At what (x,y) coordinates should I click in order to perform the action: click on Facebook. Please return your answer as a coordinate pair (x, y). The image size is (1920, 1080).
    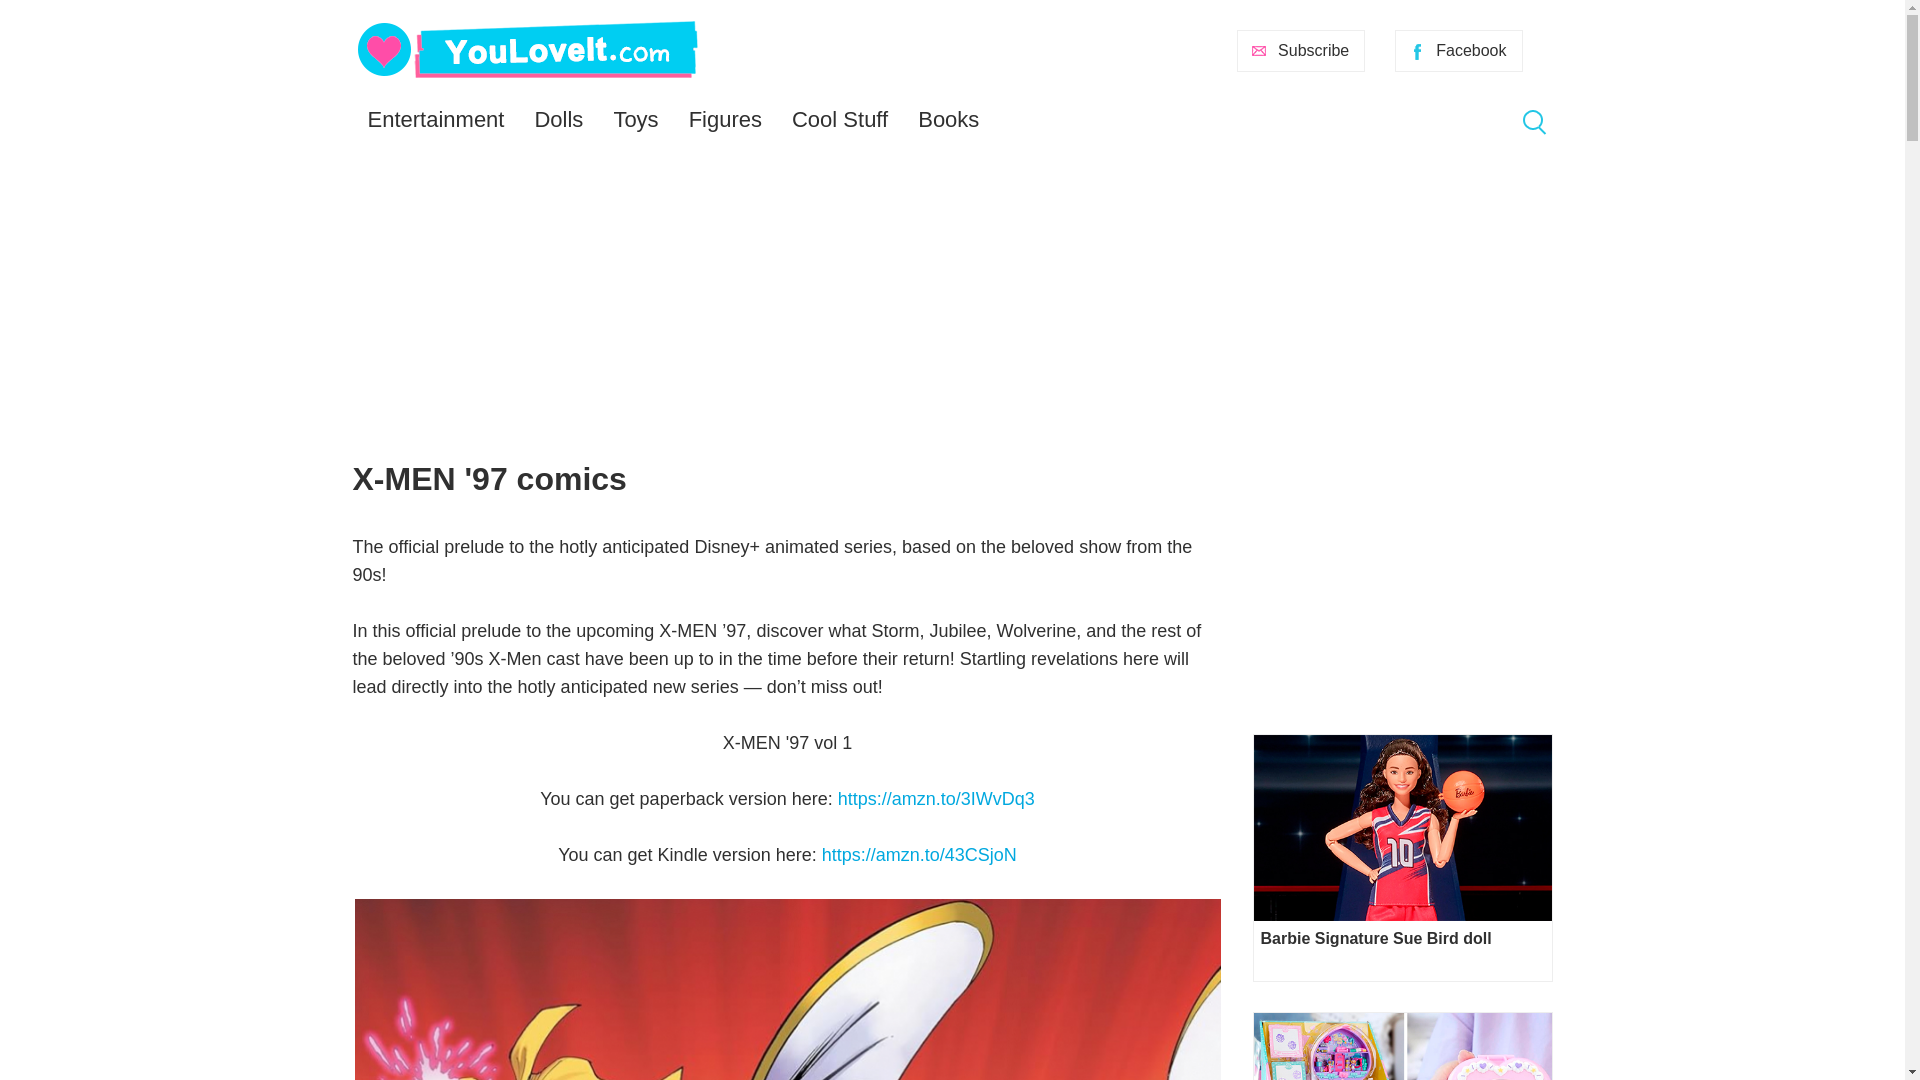
    Looking at the image, I should click on (1458, 51).